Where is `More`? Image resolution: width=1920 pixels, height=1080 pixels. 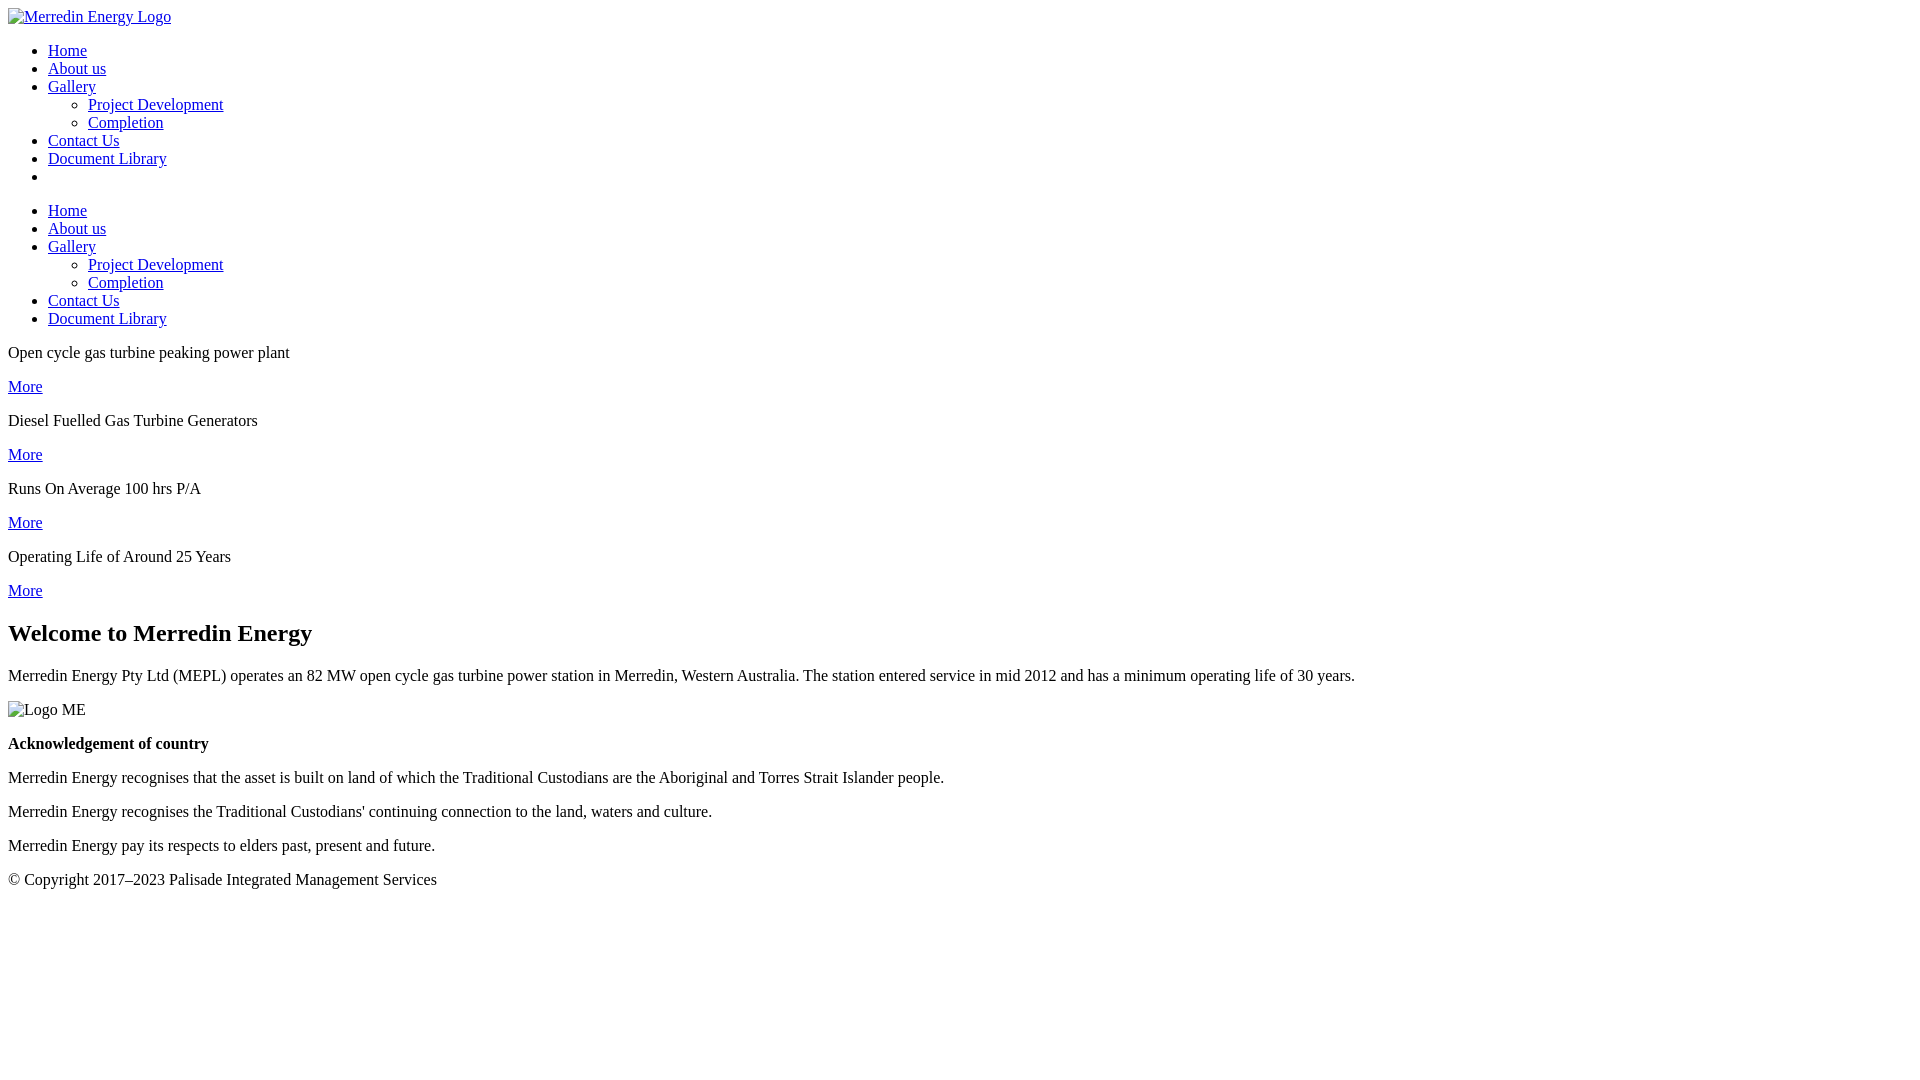
More is located at coordinates (26, 454).